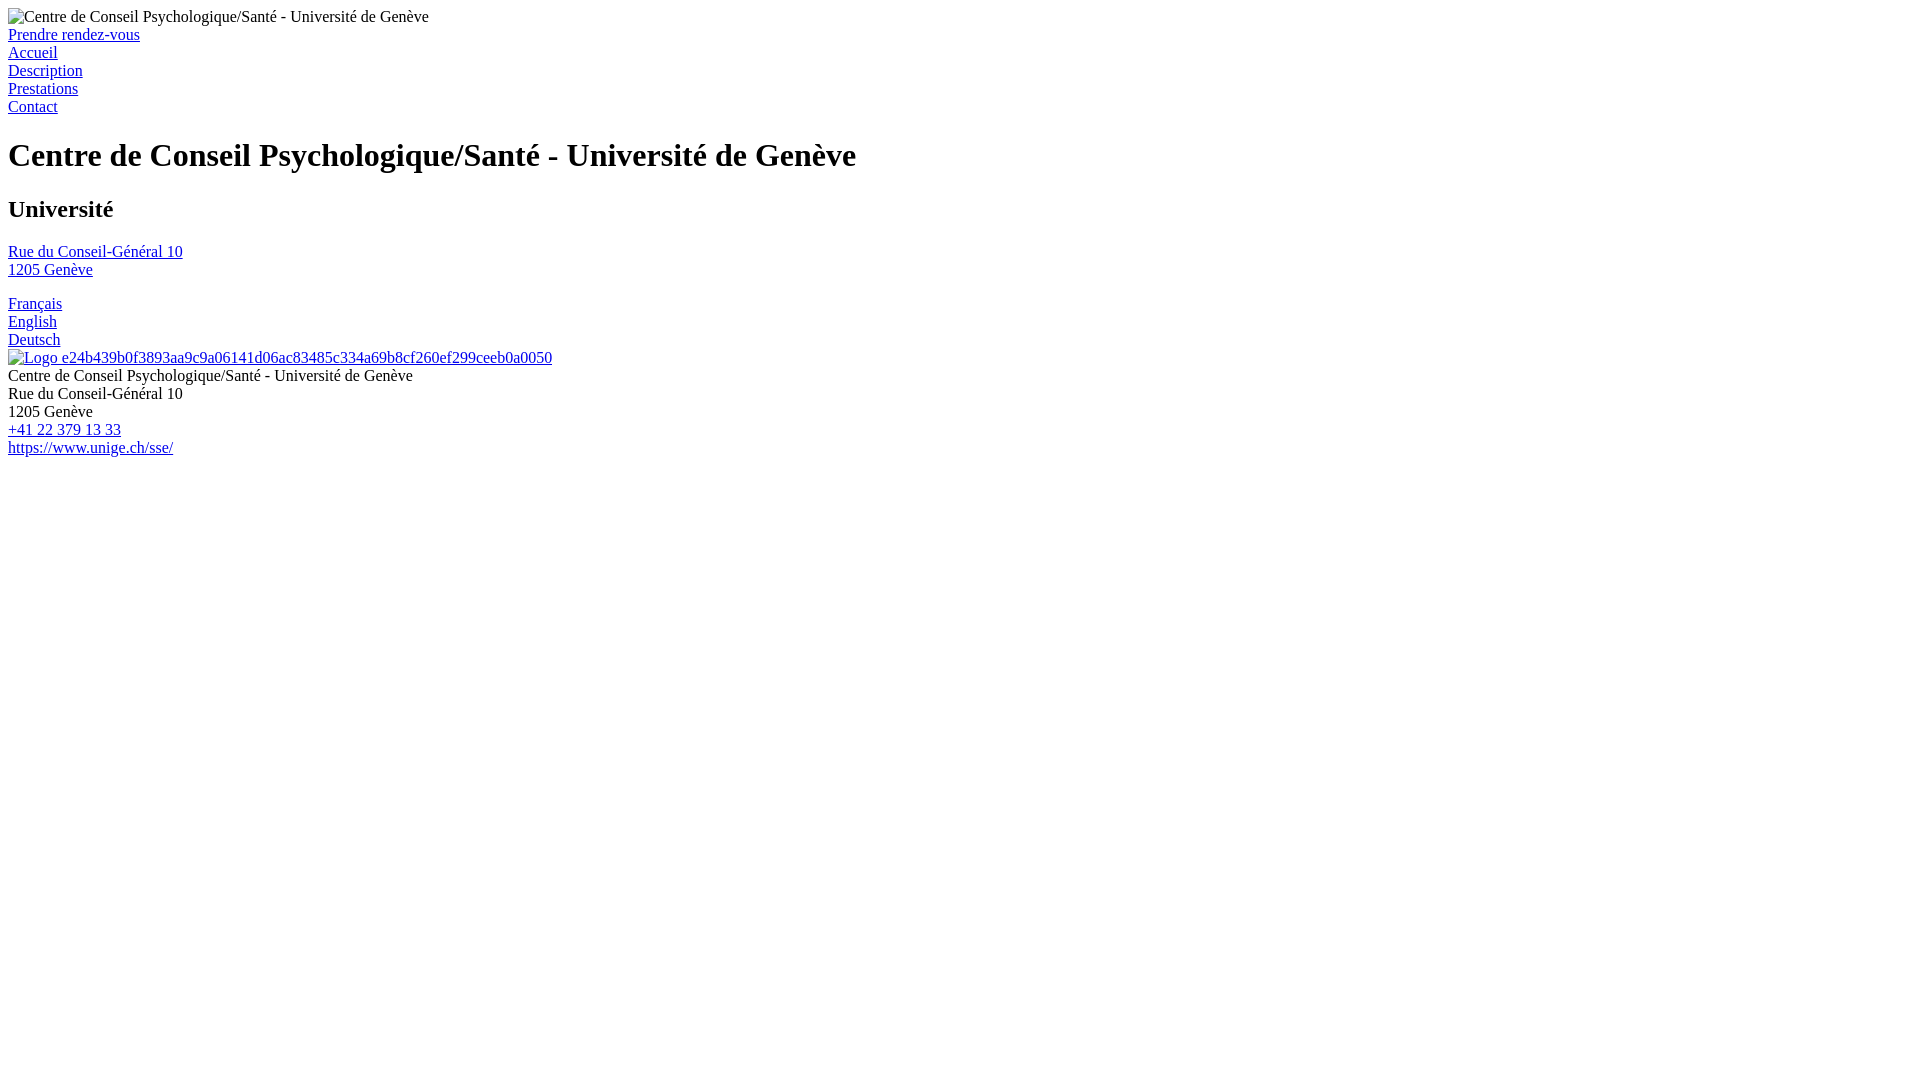  Describe the element at coordinates (43, 88) in the screenshot. I see `Prestations` at that location.